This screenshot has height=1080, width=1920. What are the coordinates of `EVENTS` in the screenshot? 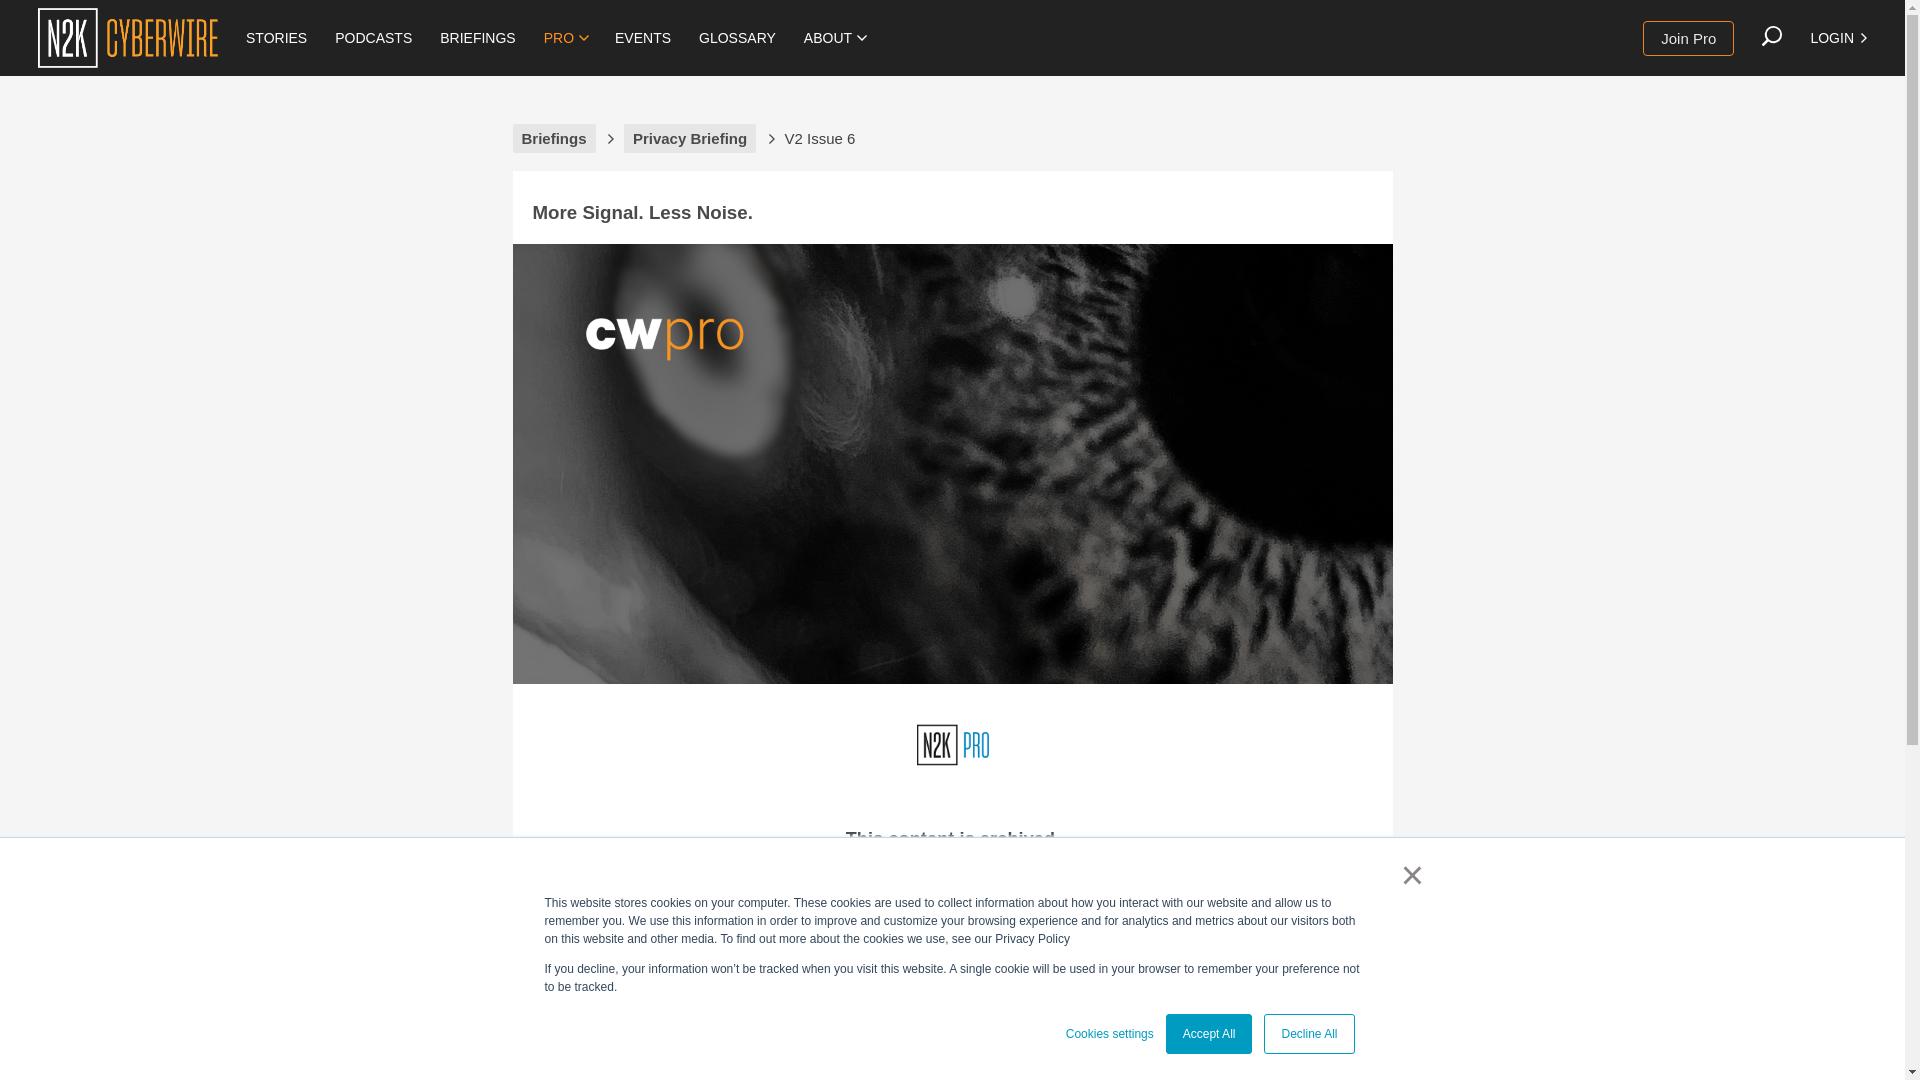 It's located at (642, 38).